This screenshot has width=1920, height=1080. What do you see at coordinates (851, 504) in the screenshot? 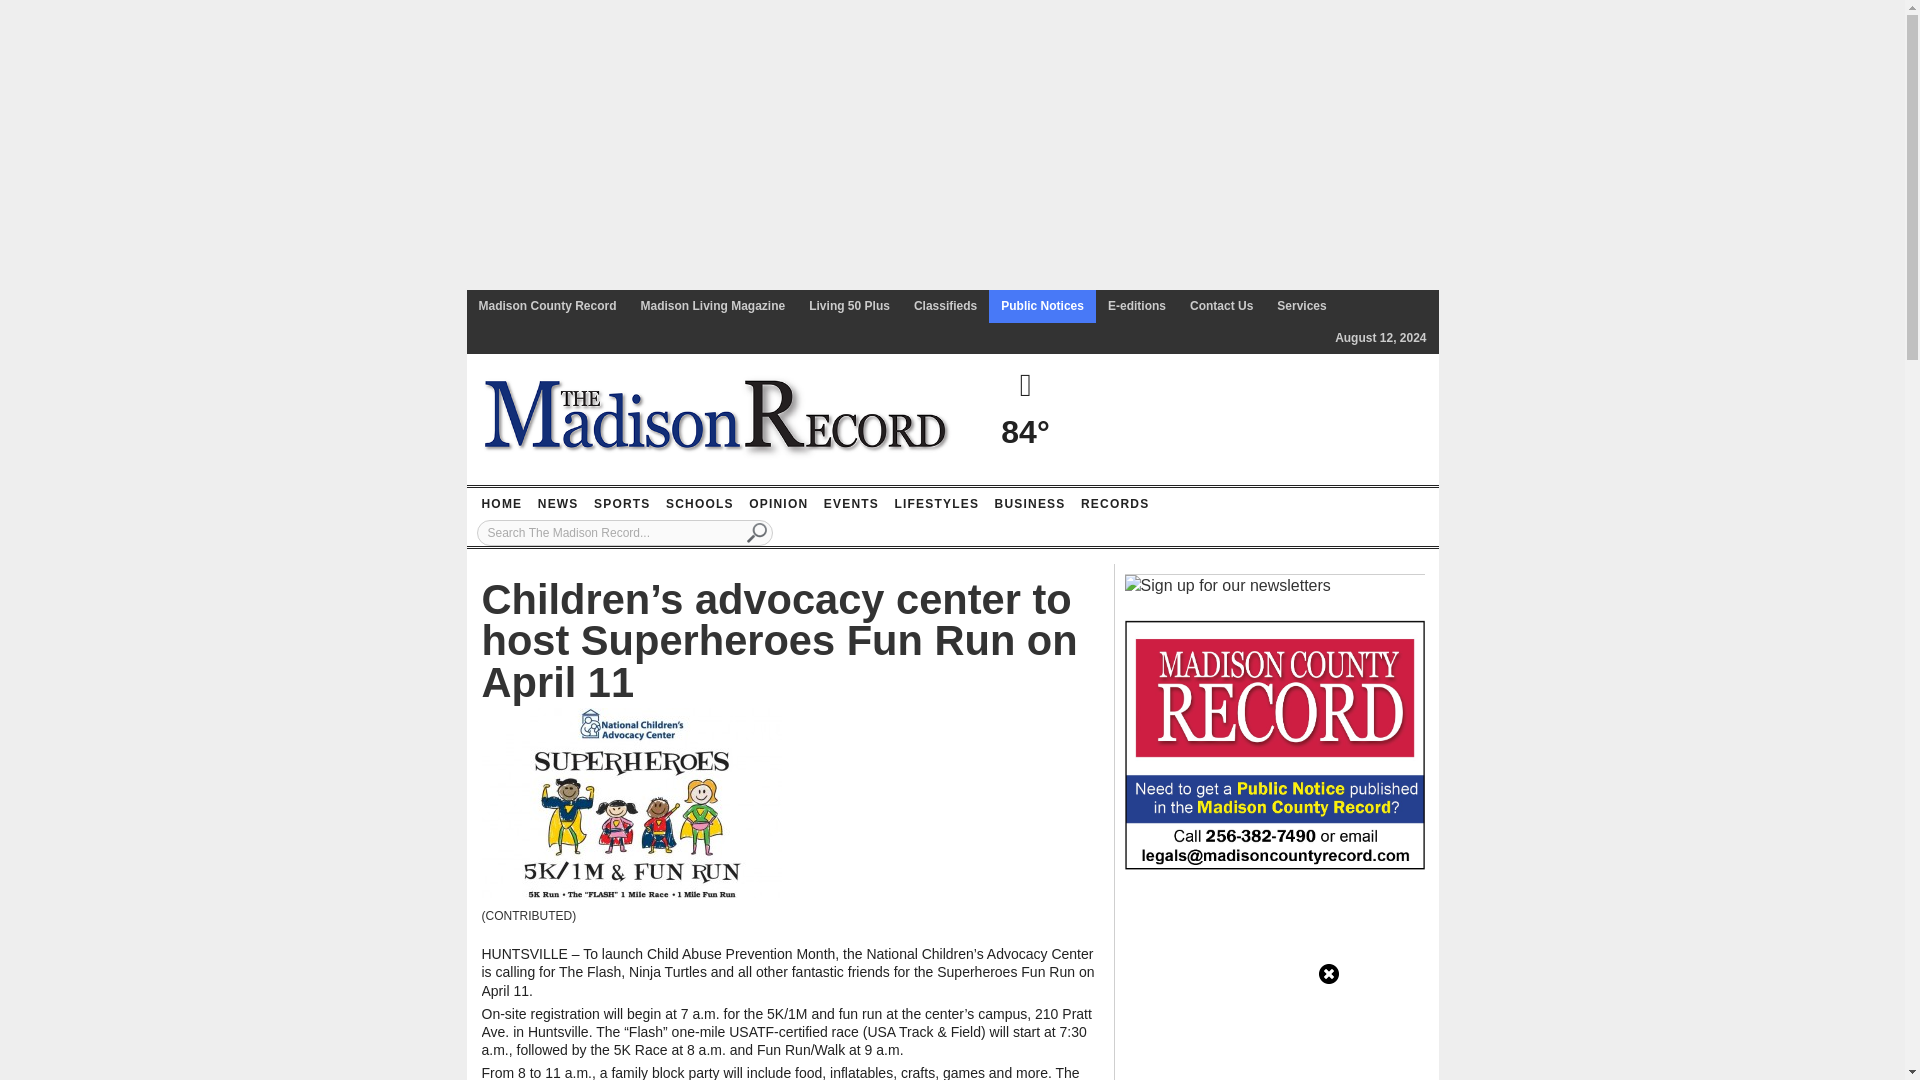
I see `EVENTS` at bounding box center [851, 504].